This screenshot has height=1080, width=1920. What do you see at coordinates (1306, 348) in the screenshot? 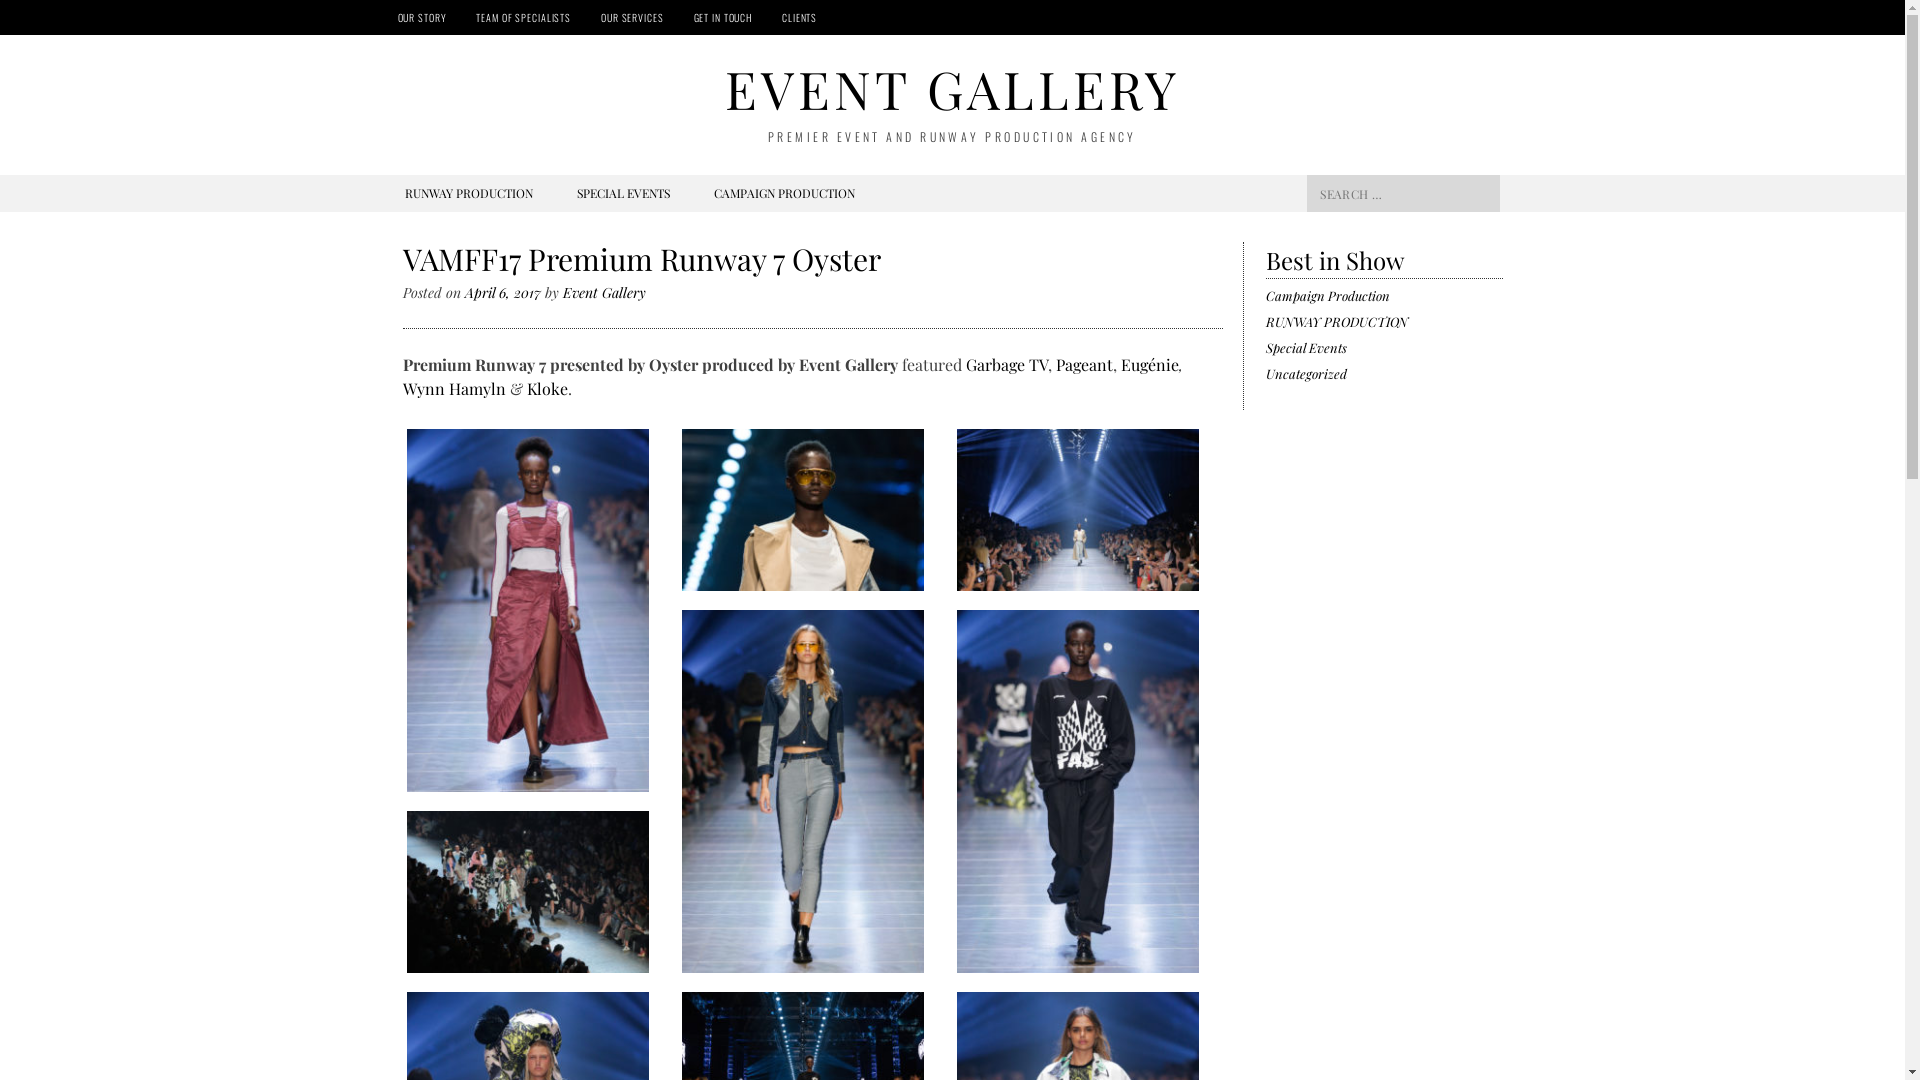
I see `Special Events` at bounding box center [1306, 348].